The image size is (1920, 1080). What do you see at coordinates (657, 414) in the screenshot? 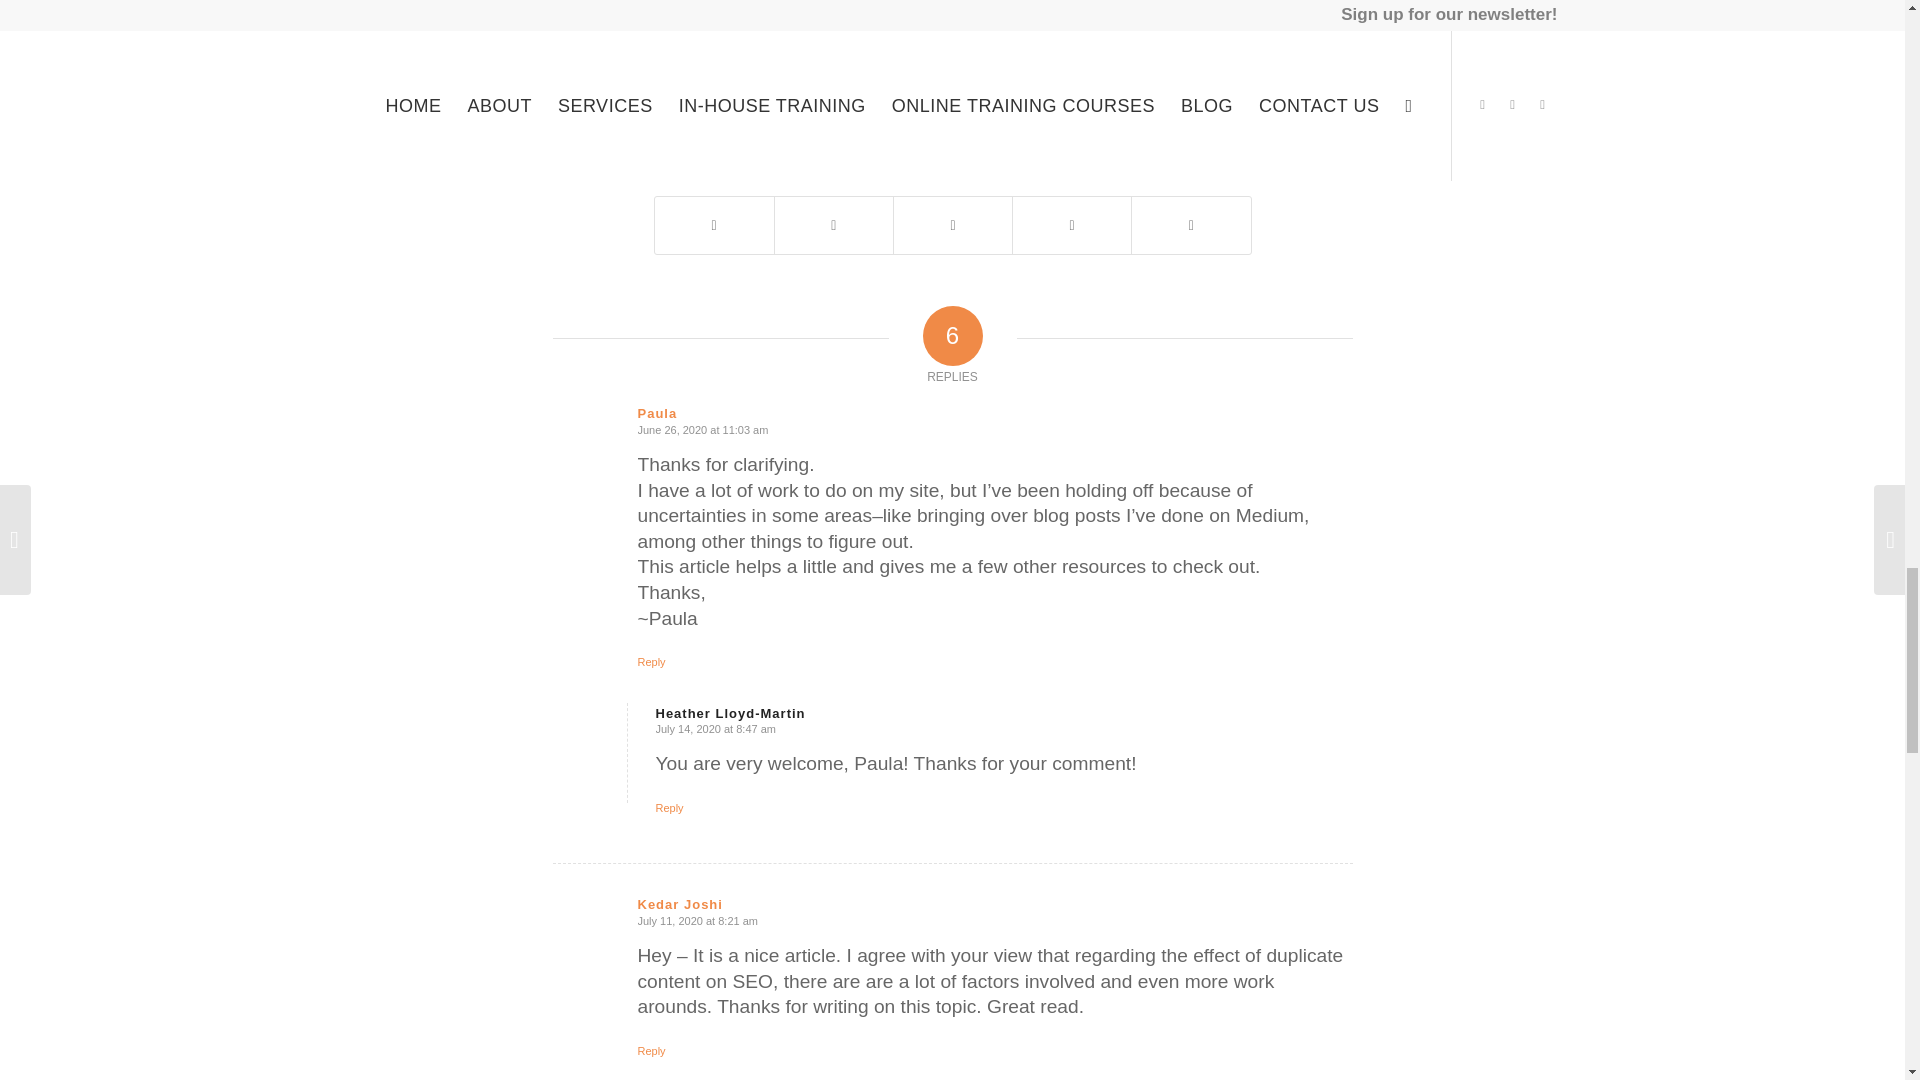
I see `Paula` at bounding box center [657, 414].